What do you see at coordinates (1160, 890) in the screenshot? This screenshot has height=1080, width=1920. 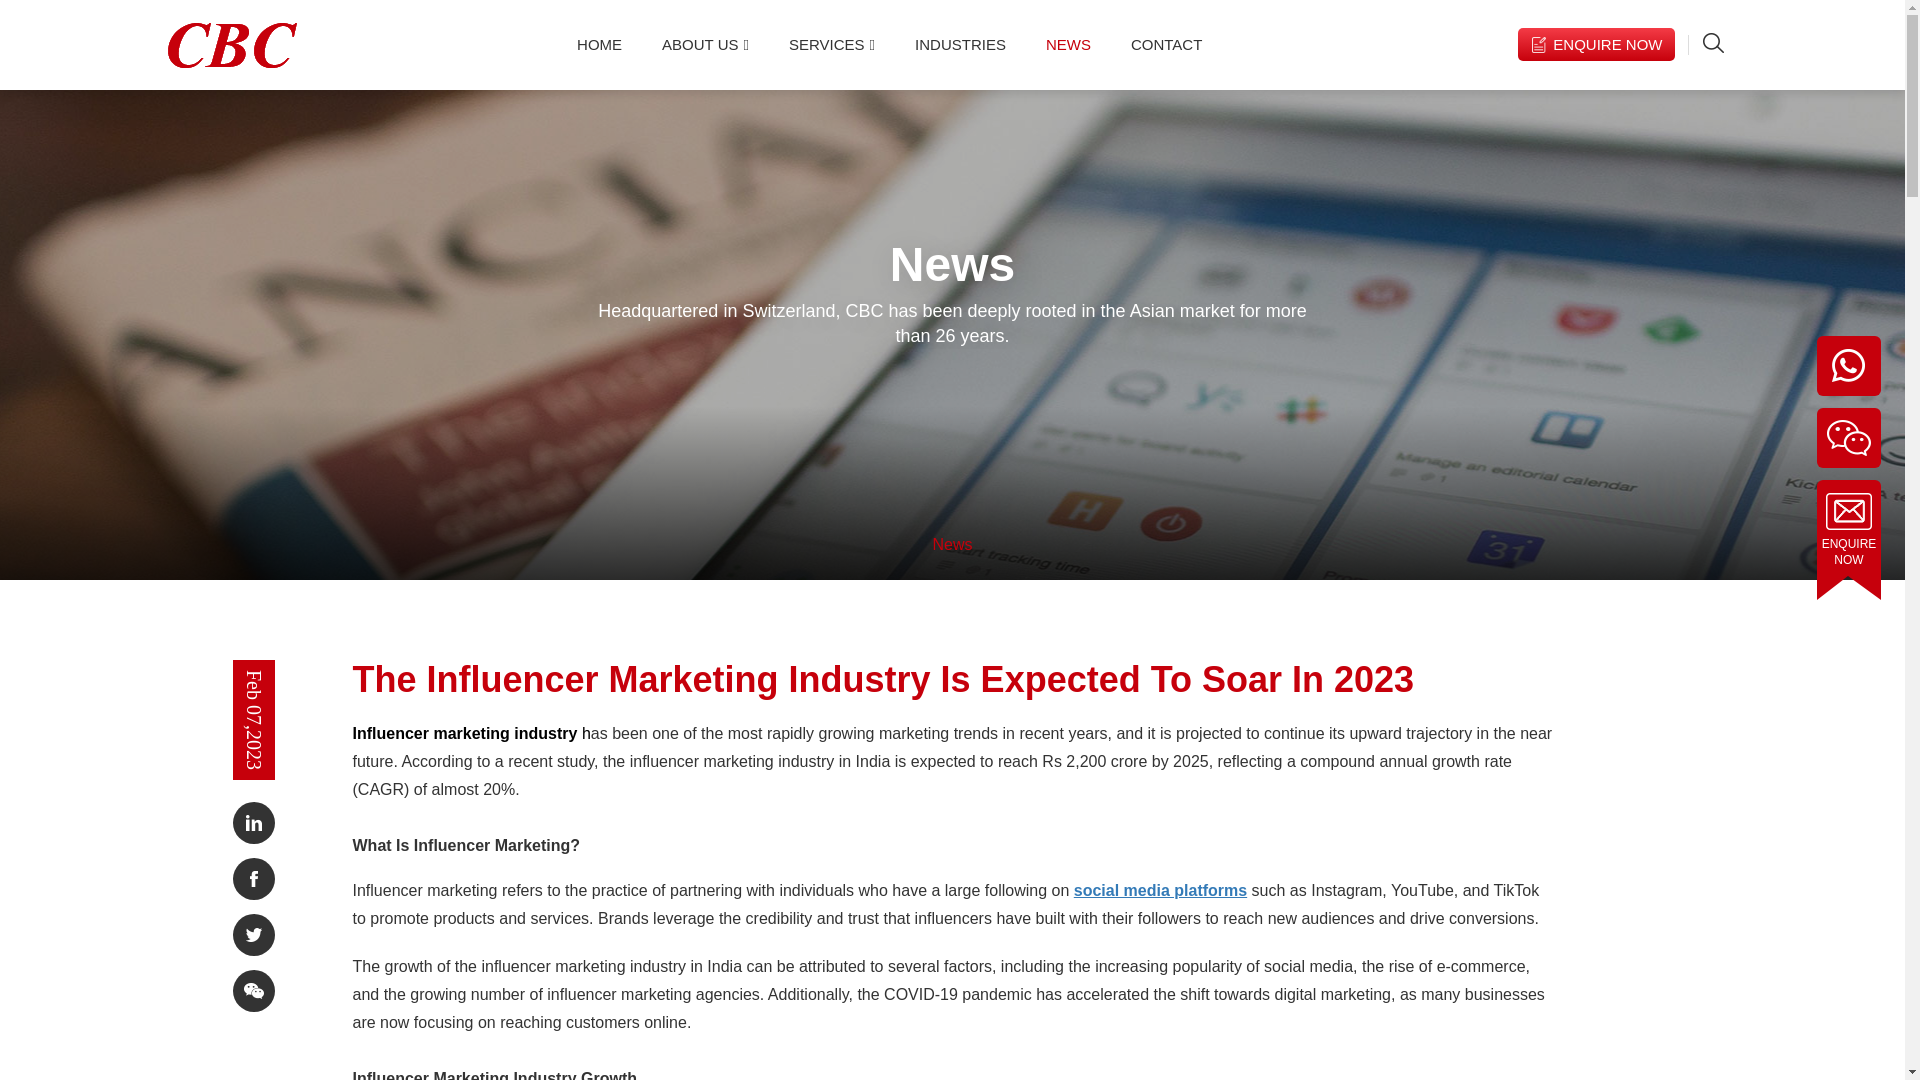 I see `social media platforms` at bounding box center [1160, 890].